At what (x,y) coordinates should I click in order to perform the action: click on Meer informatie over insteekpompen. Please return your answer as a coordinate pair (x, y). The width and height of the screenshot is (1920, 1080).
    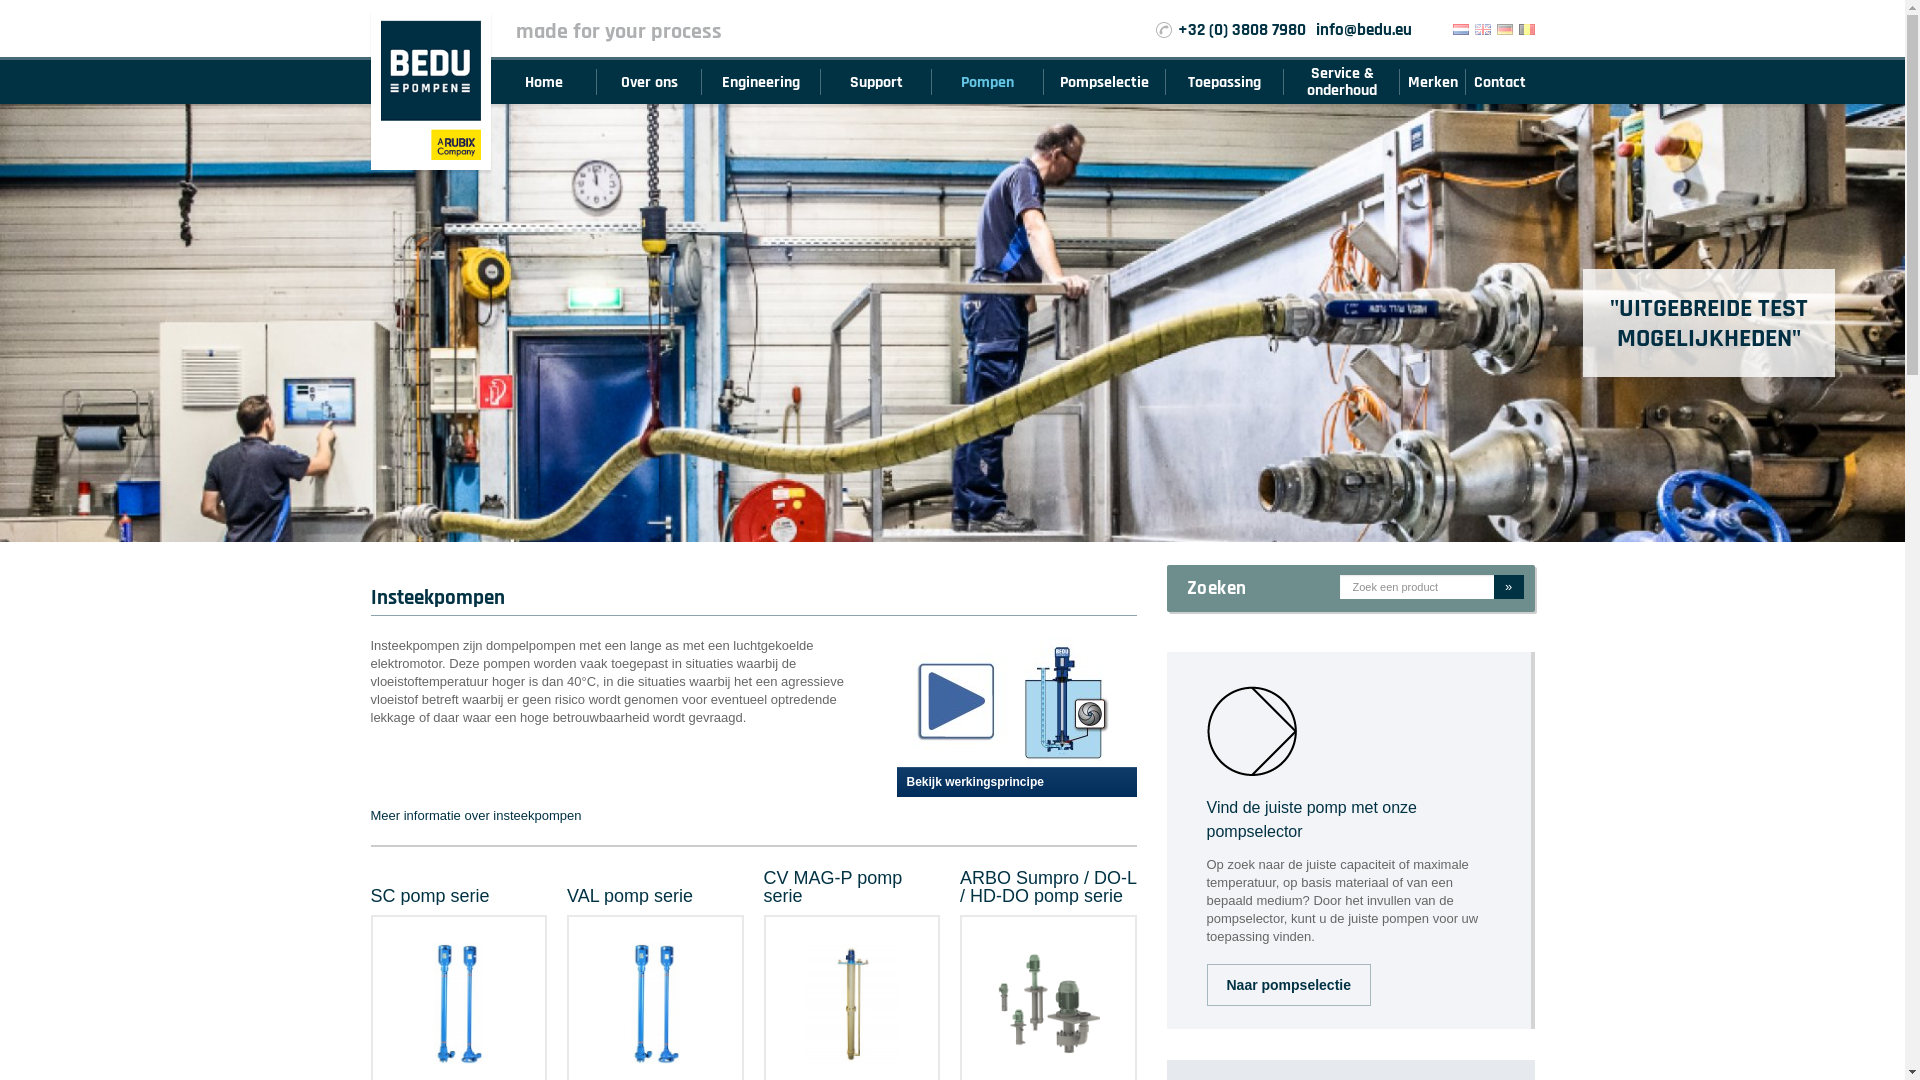
    Looking at the image, I should click on (753, 816).